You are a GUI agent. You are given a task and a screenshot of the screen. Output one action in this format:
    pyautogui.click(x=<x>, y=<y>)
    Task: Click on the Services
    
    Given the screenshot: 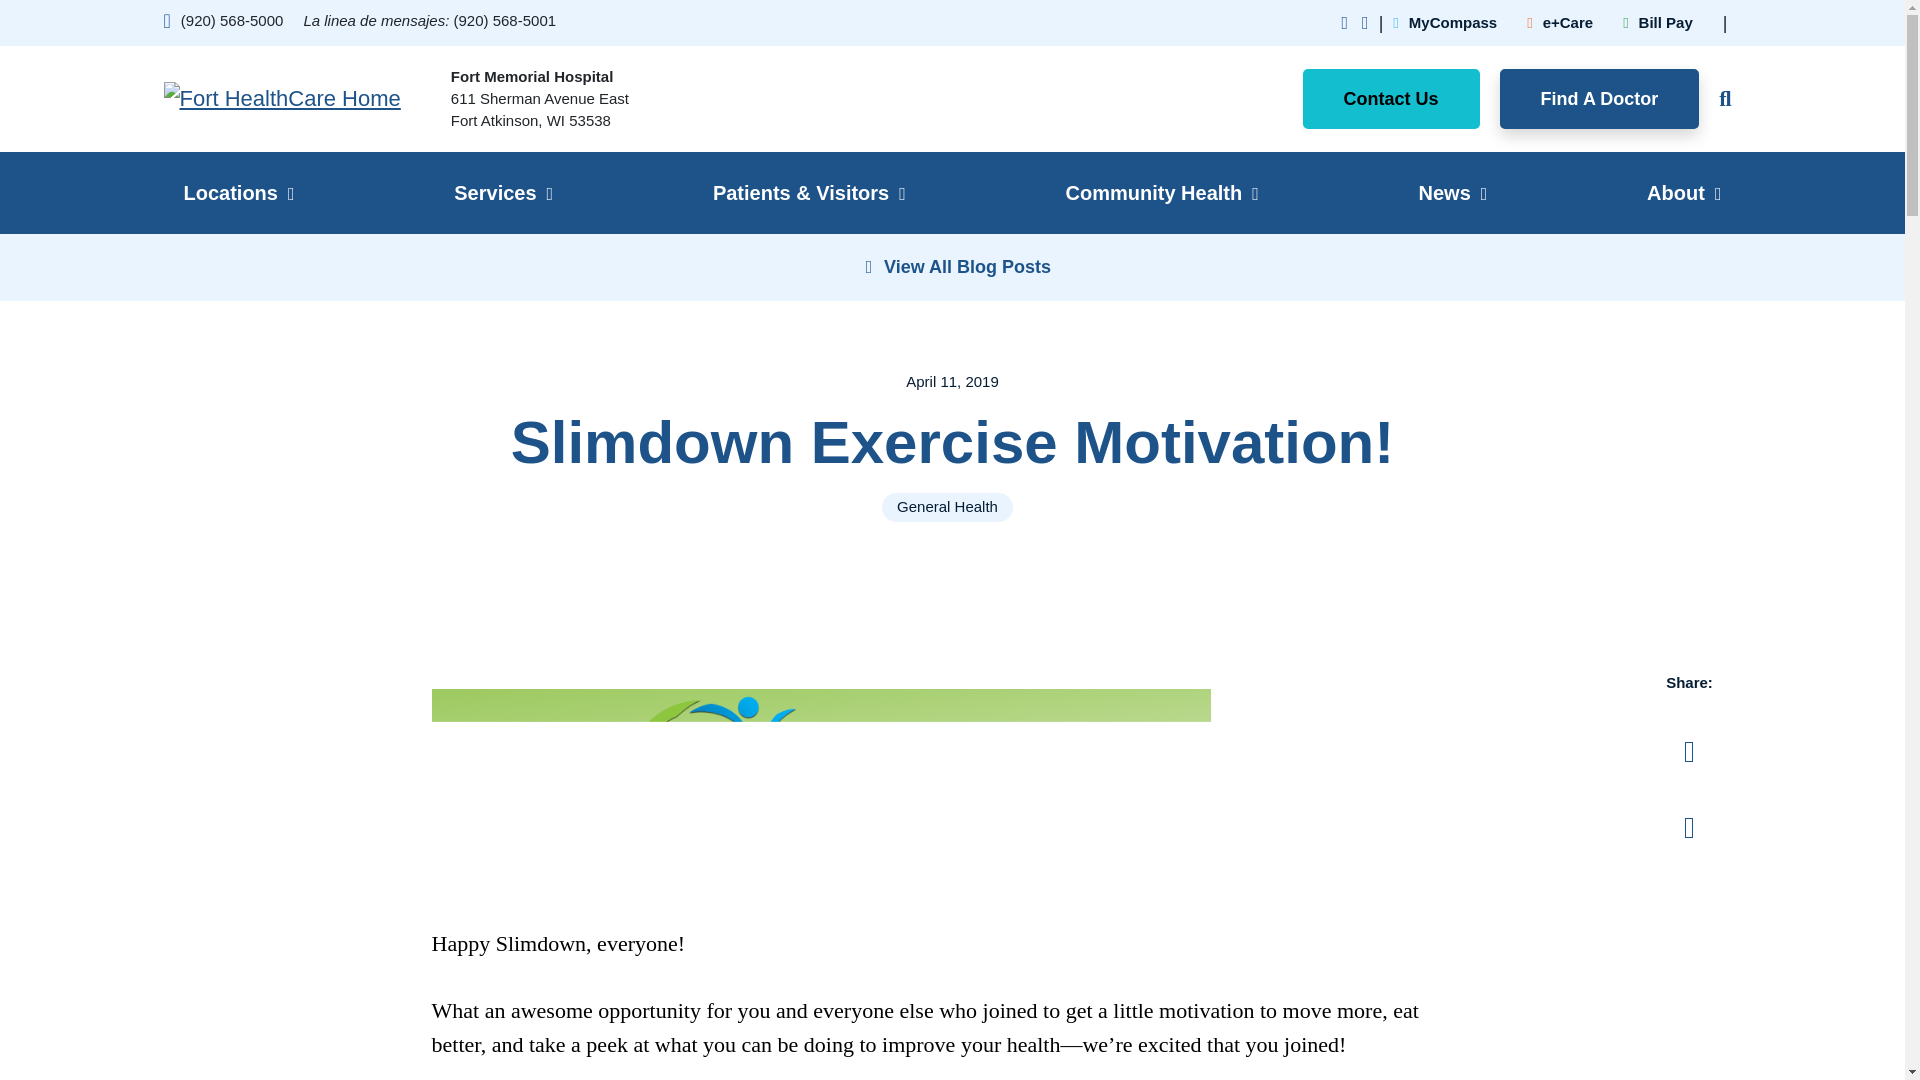 What is the action you would take?
    pyautogui.click(x=502, y=193)
    